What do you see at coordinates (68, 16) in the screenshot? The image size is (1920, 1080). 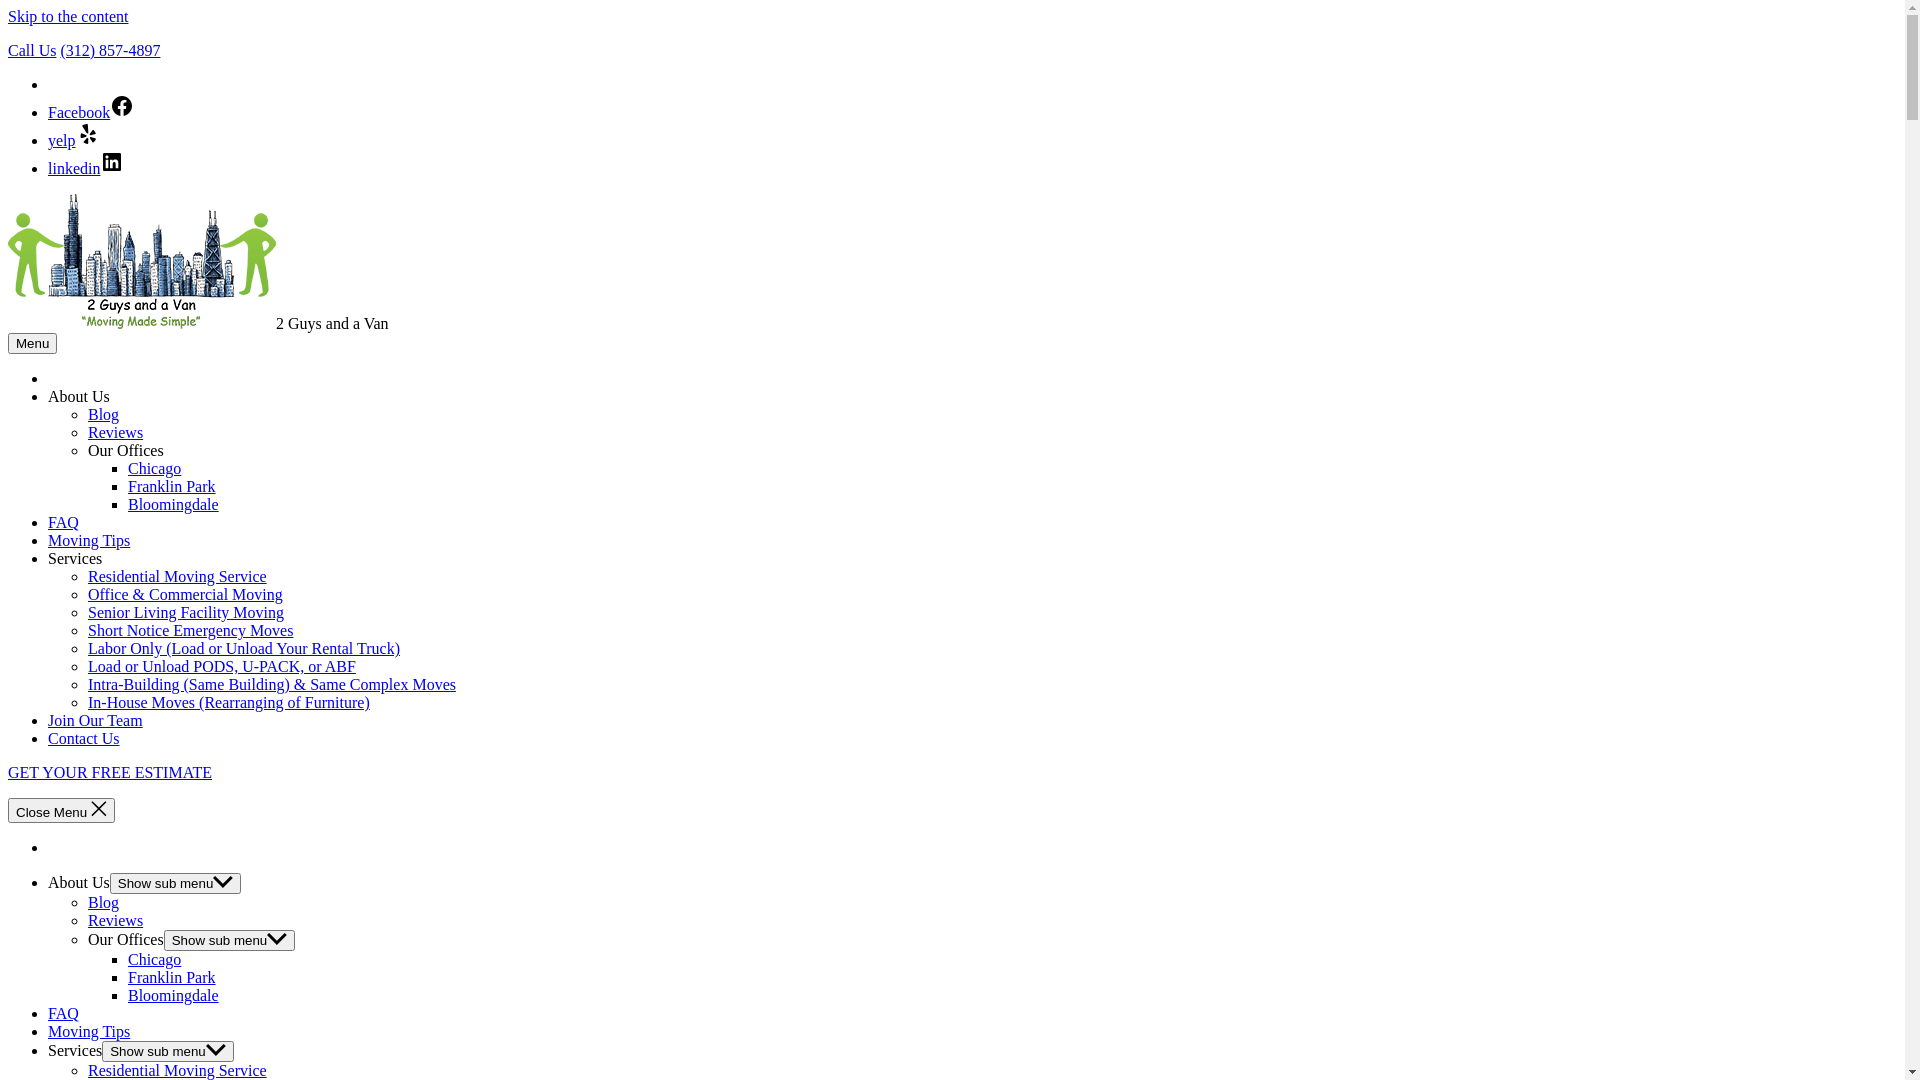 I see `Skip to the content` at bounding box center [68, 16].